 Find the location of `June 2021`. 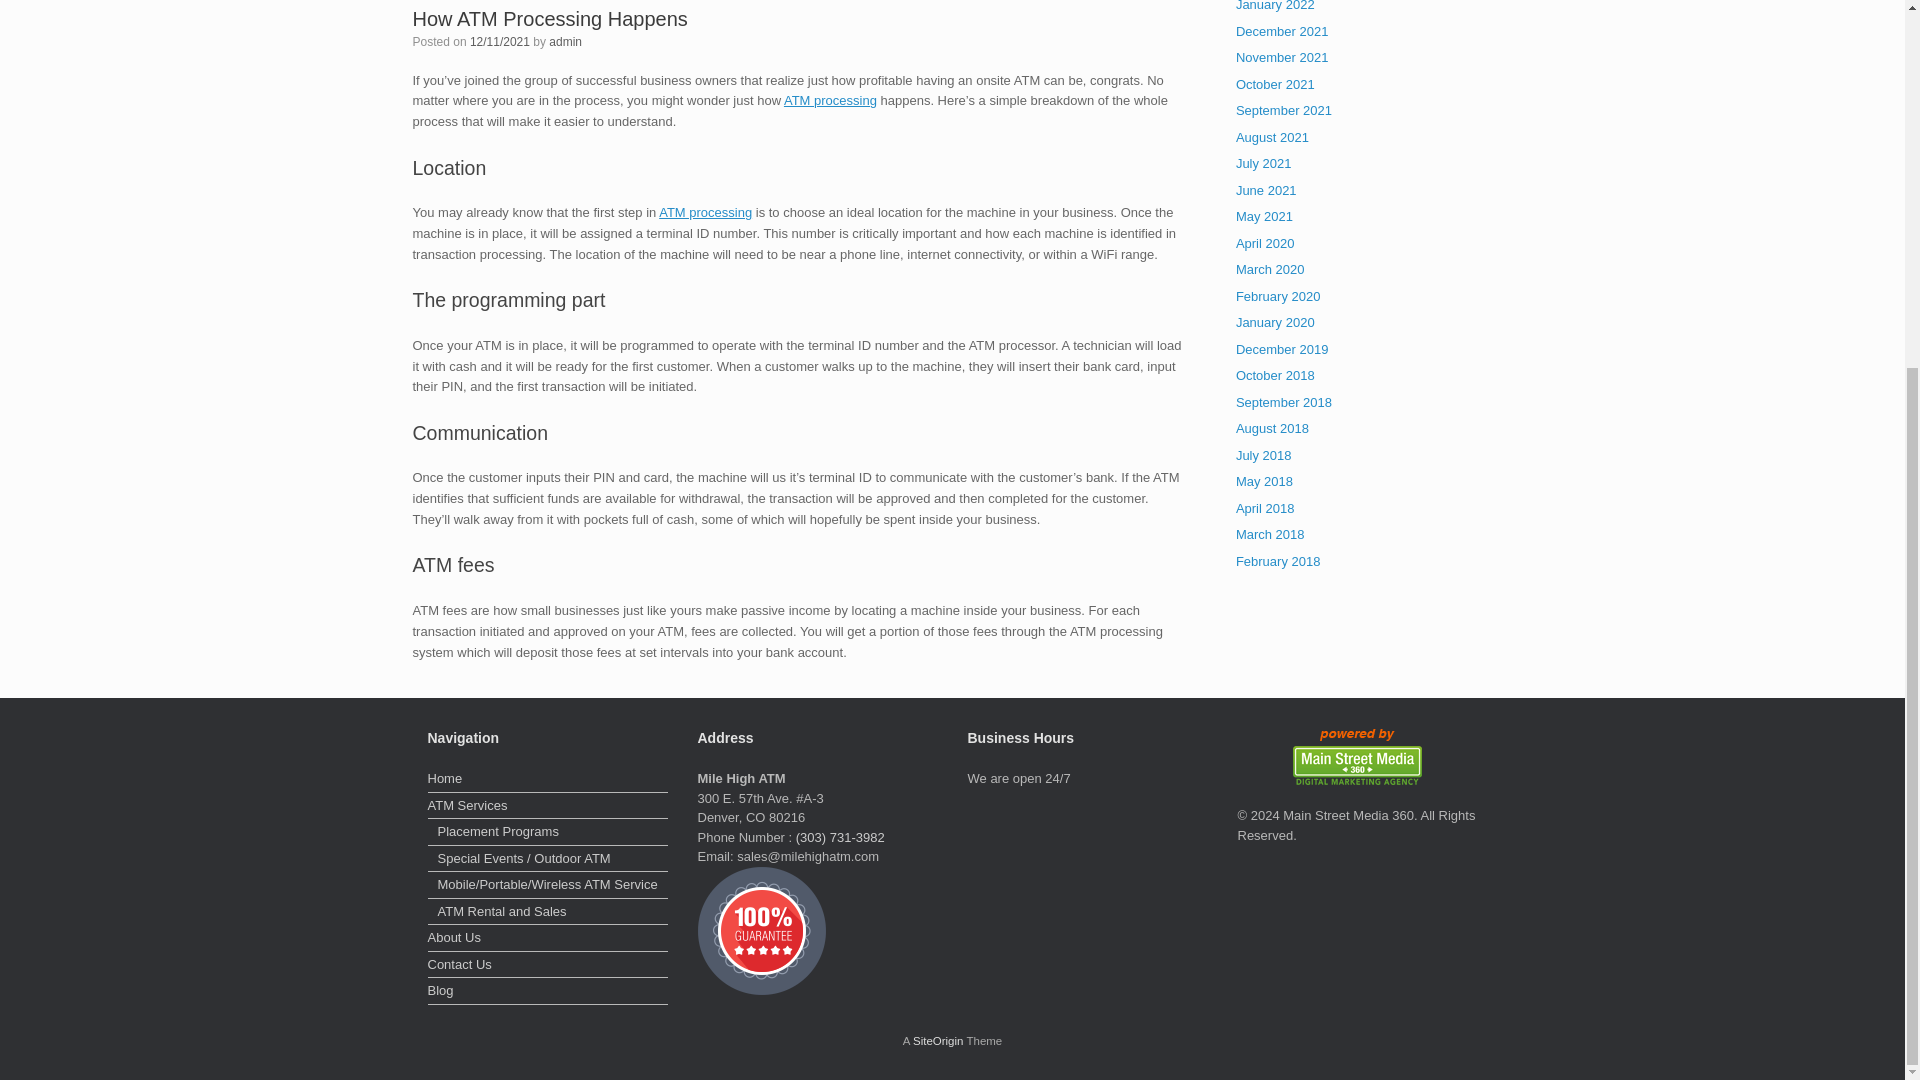

June 2021 is located at coordinates (1266, 189).